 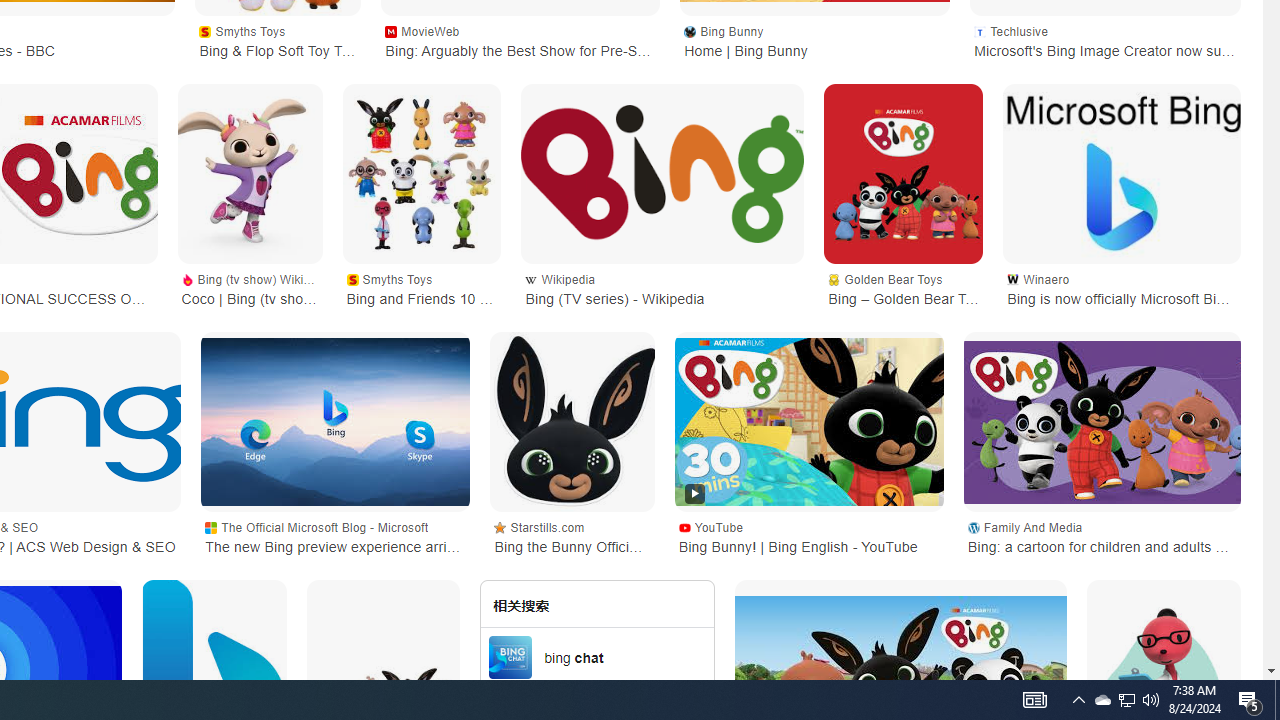 I want to click on Bing Bunny! | Bing English - YouTube, so click(x=809, y=421).